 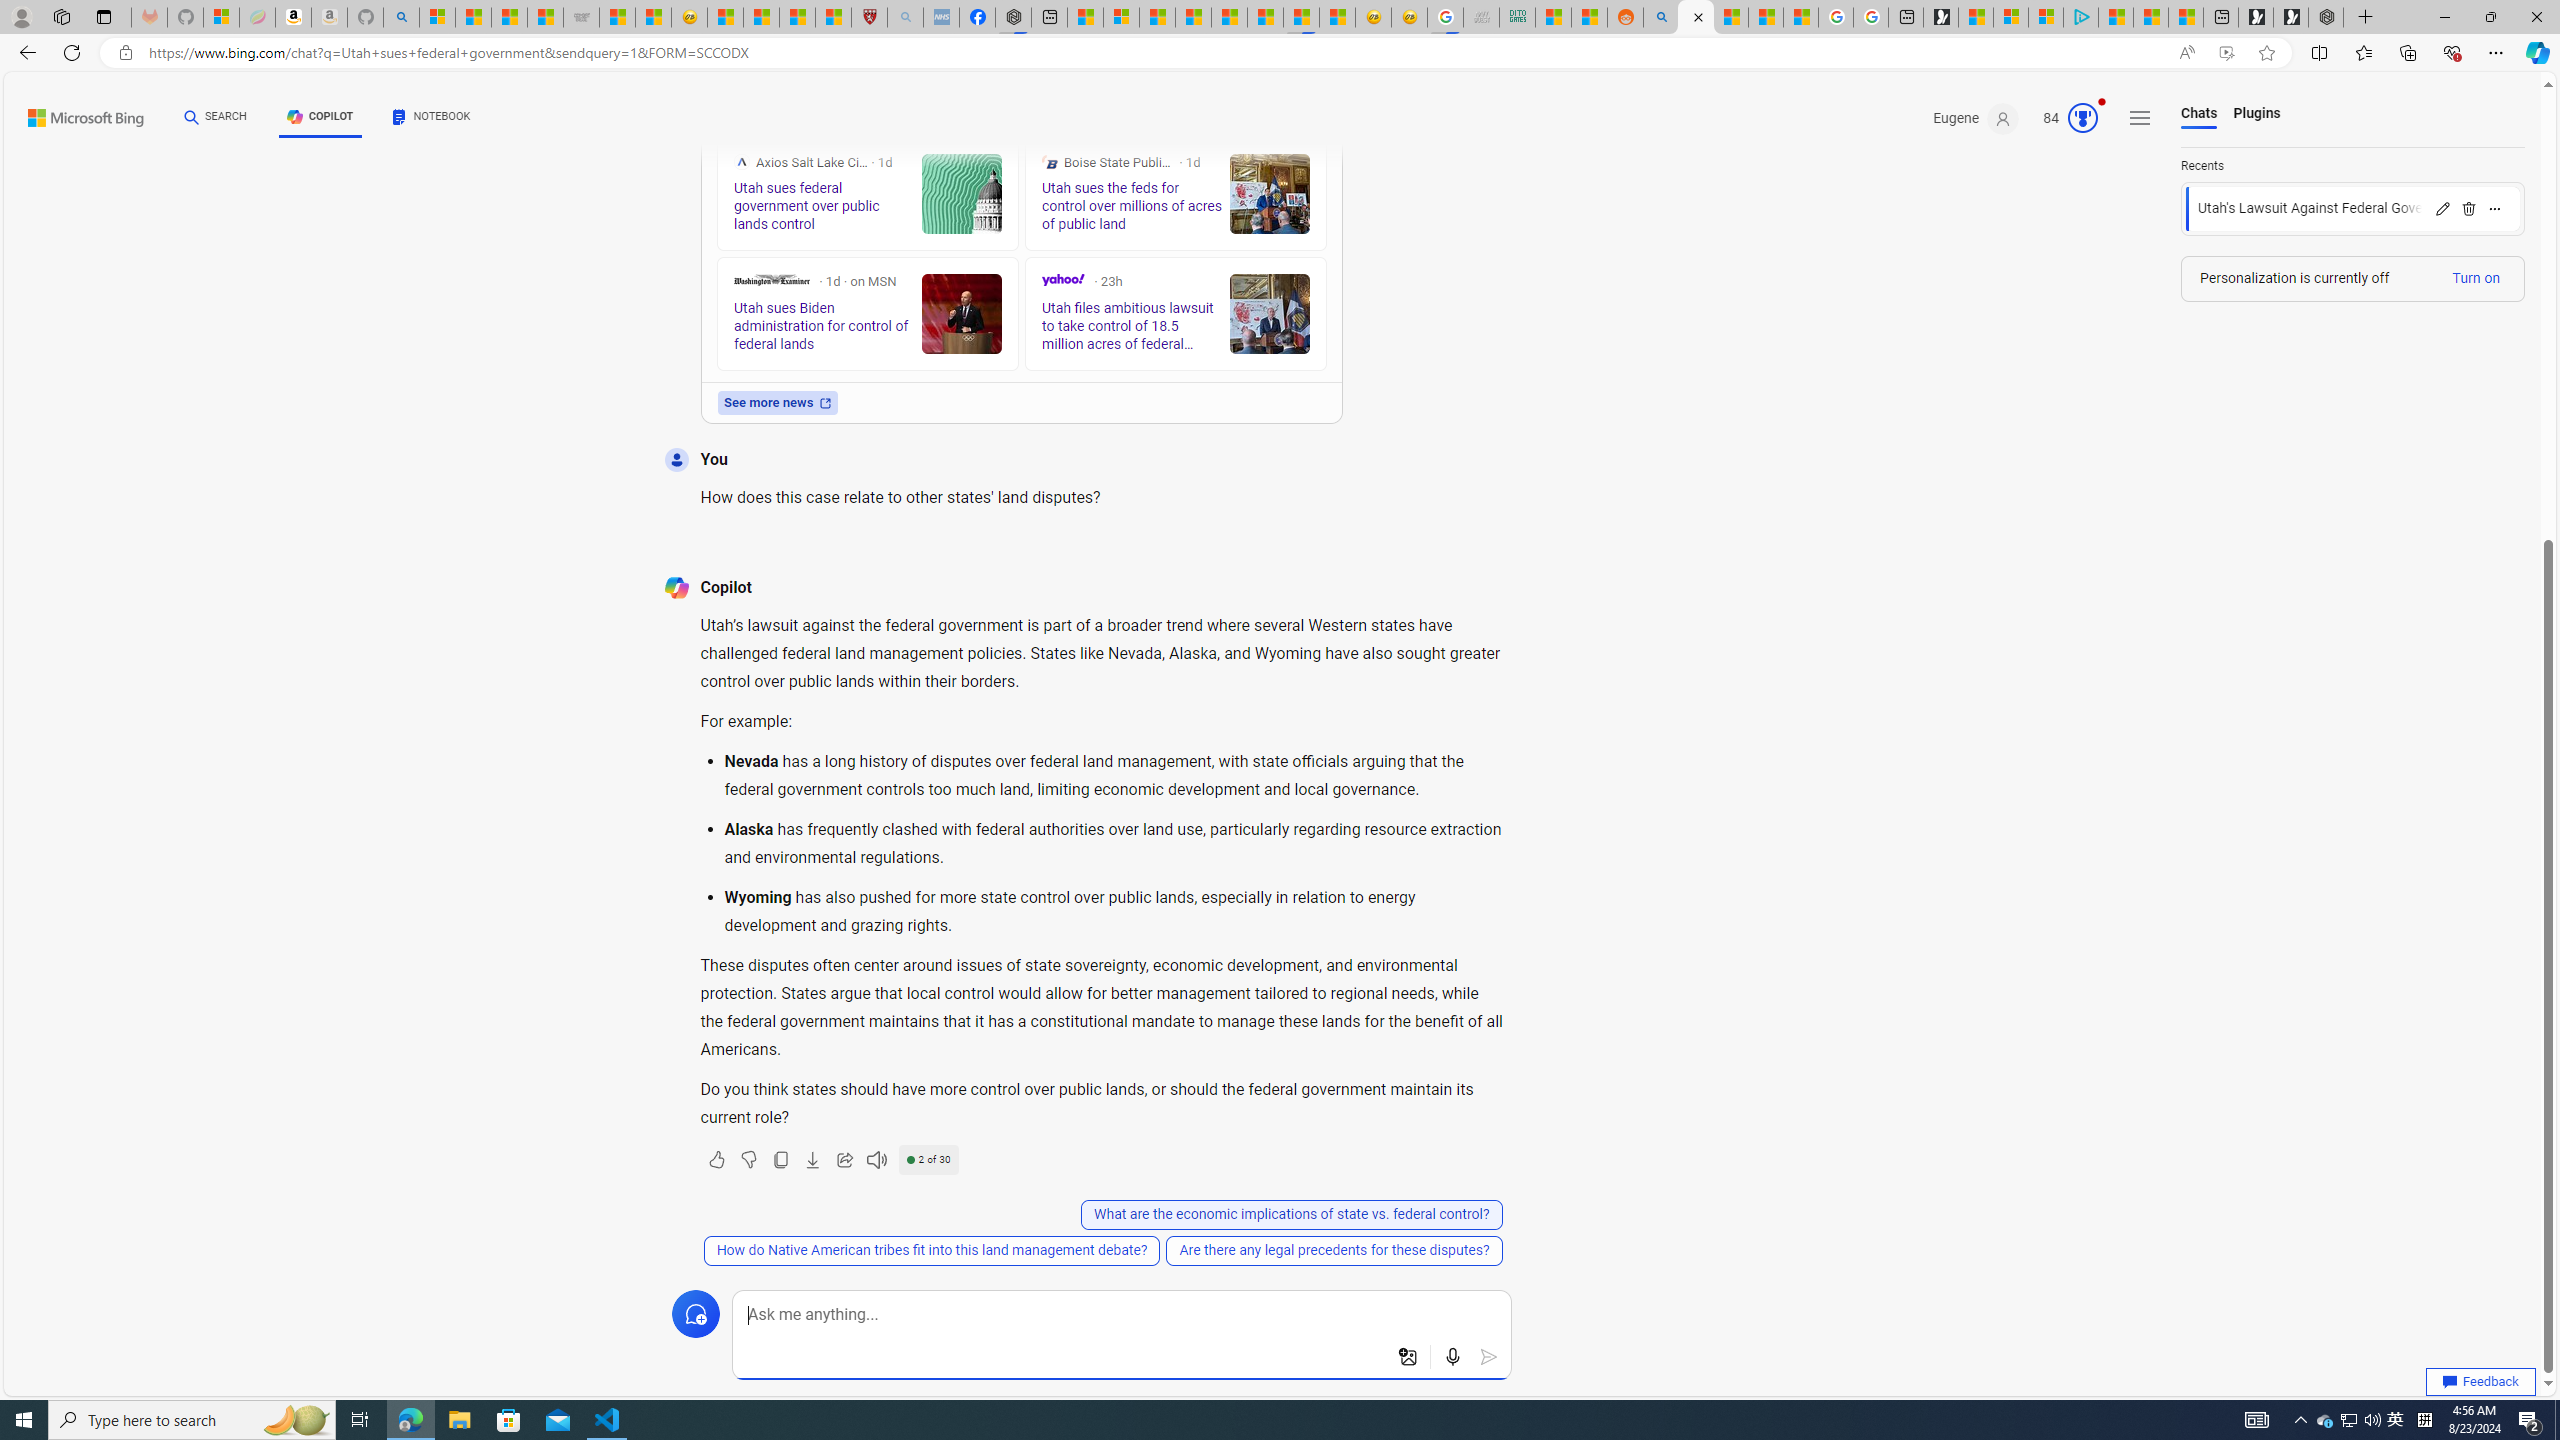 I want to click on Share, so click(x=843, y=1160).